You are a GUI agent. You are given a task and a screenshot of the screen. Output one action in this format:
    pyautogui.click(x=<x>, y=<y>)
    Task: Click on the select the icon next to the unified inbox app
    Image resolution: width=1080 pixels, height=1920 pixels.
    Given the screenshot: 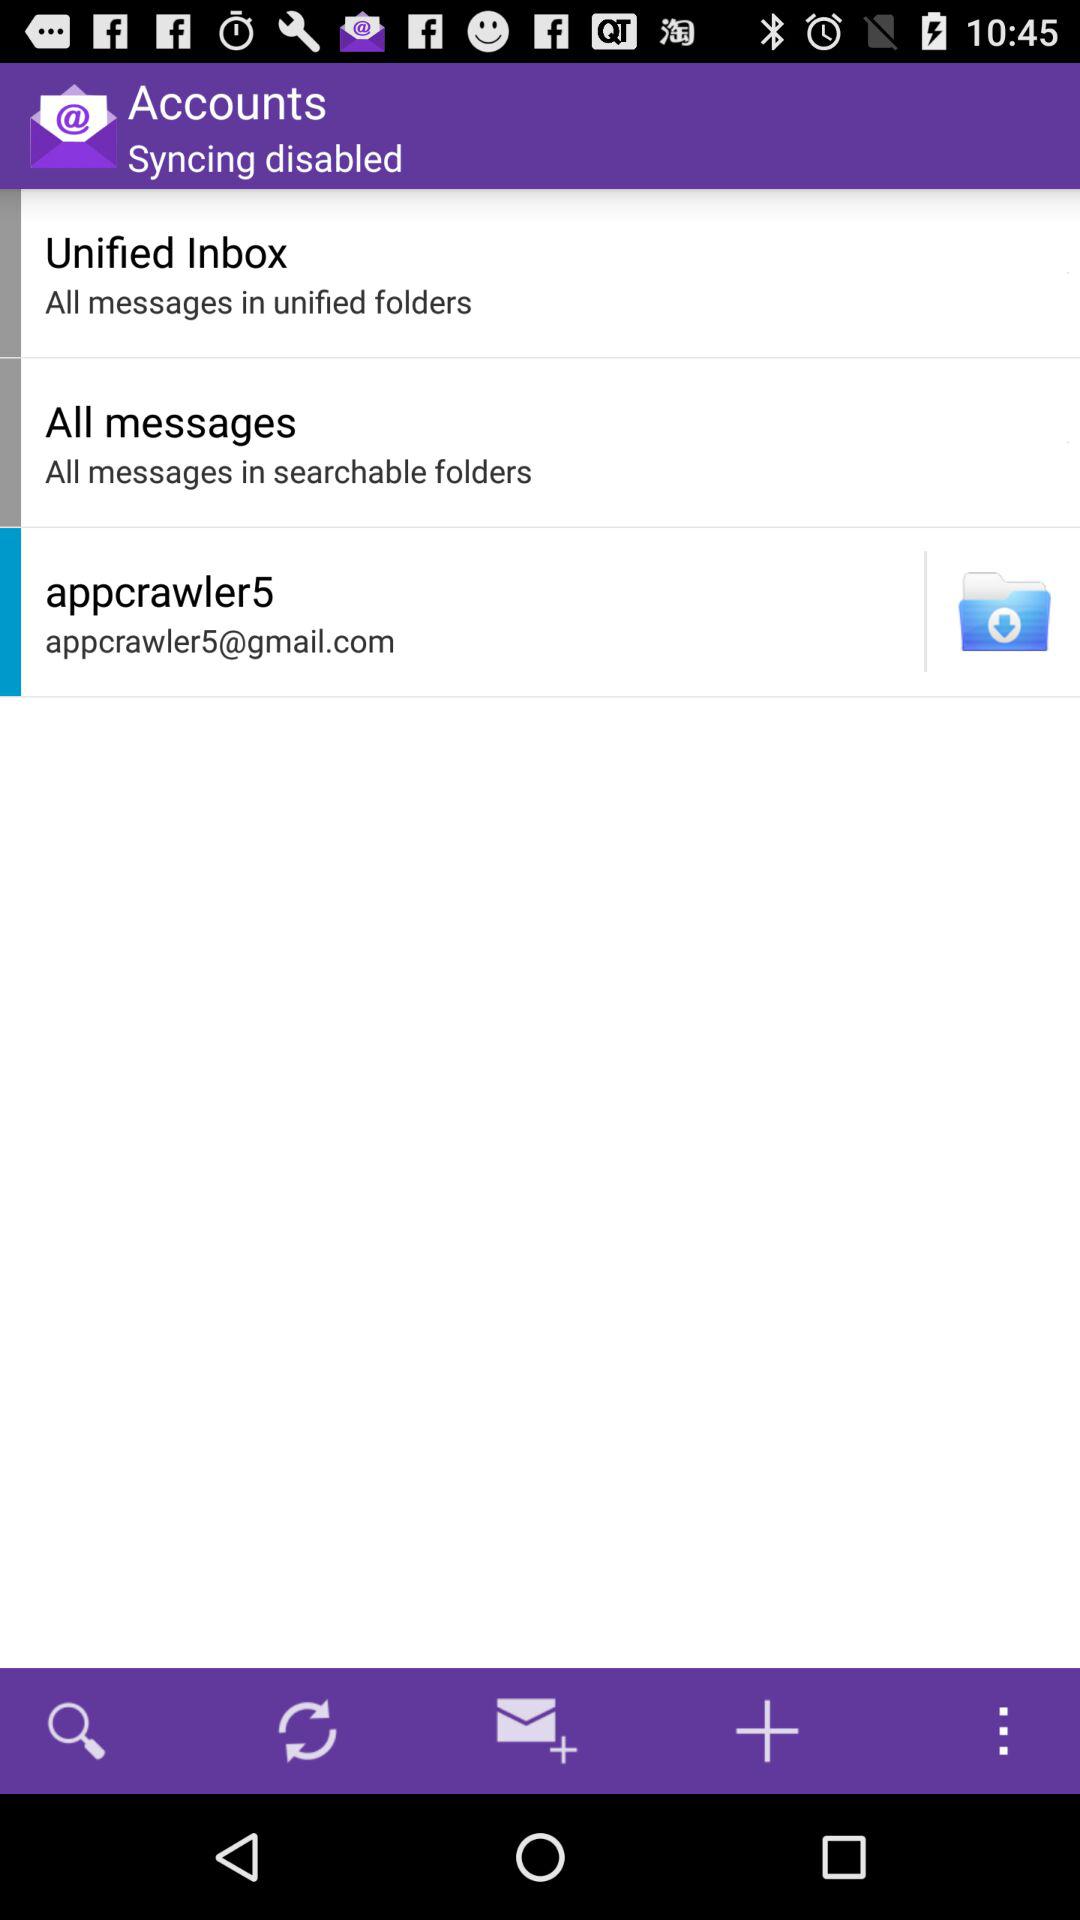 What is the action you would take?
    pyautogui.click(x=1068, y=272)
    